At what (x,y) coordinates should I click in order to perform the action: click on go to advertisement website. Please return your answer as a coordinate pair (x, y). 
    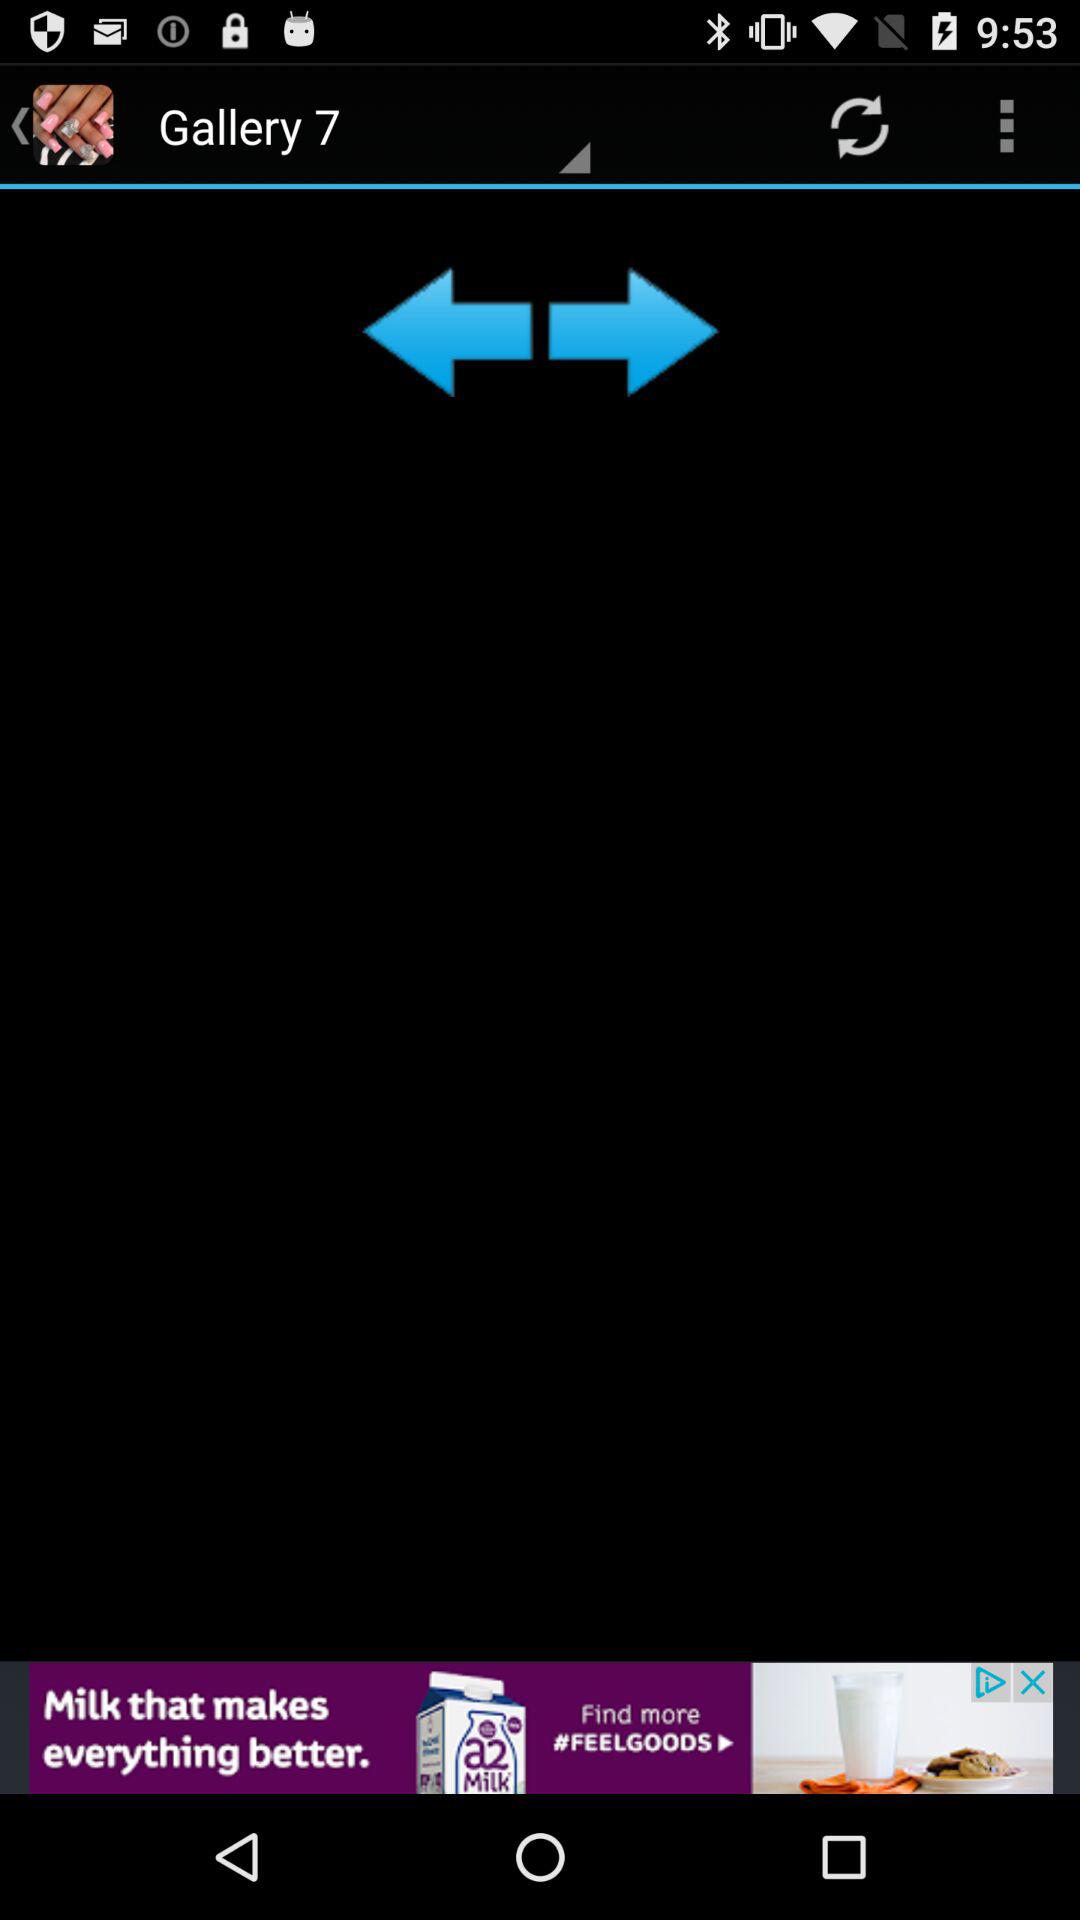
    Looking at the image, I should click on (540, 1728).